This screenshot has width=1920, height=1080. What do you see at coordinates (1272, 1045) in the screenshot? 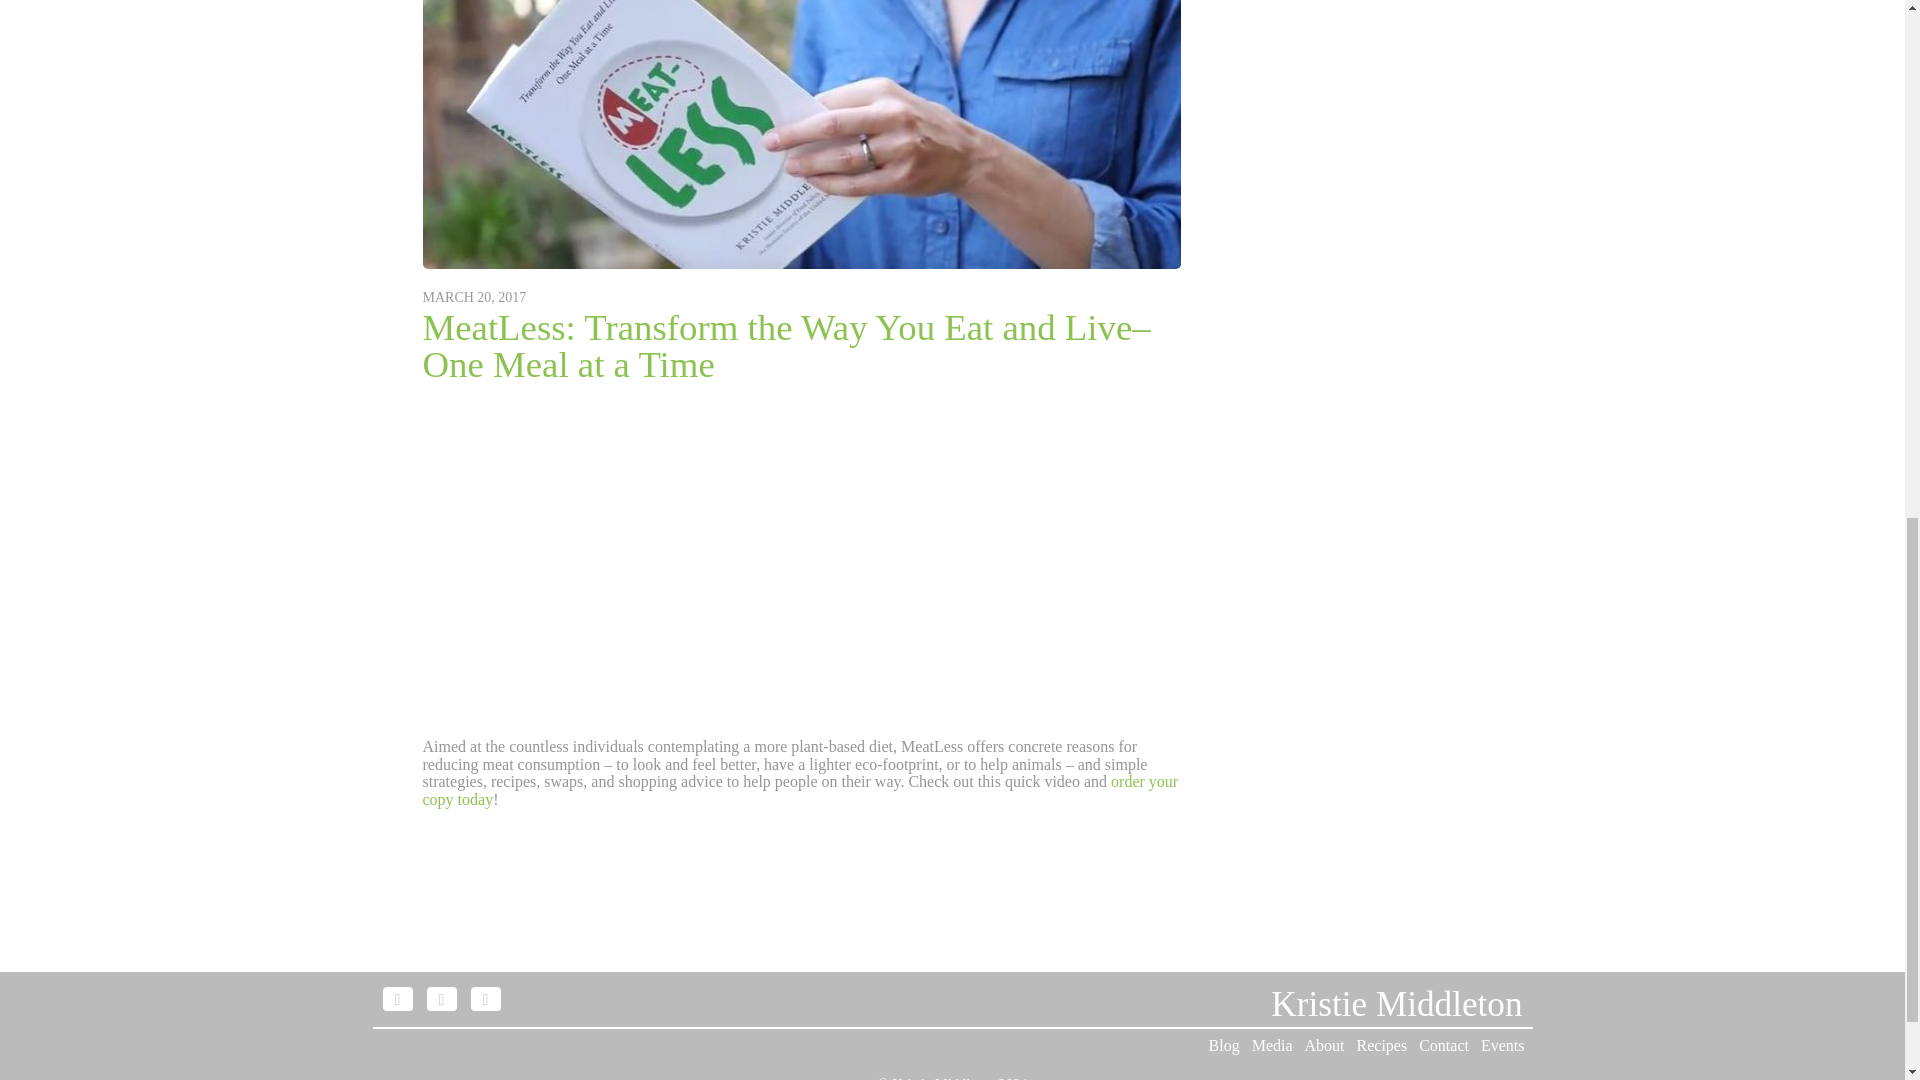
I see `Media` at bounding box center [1272, 1045].